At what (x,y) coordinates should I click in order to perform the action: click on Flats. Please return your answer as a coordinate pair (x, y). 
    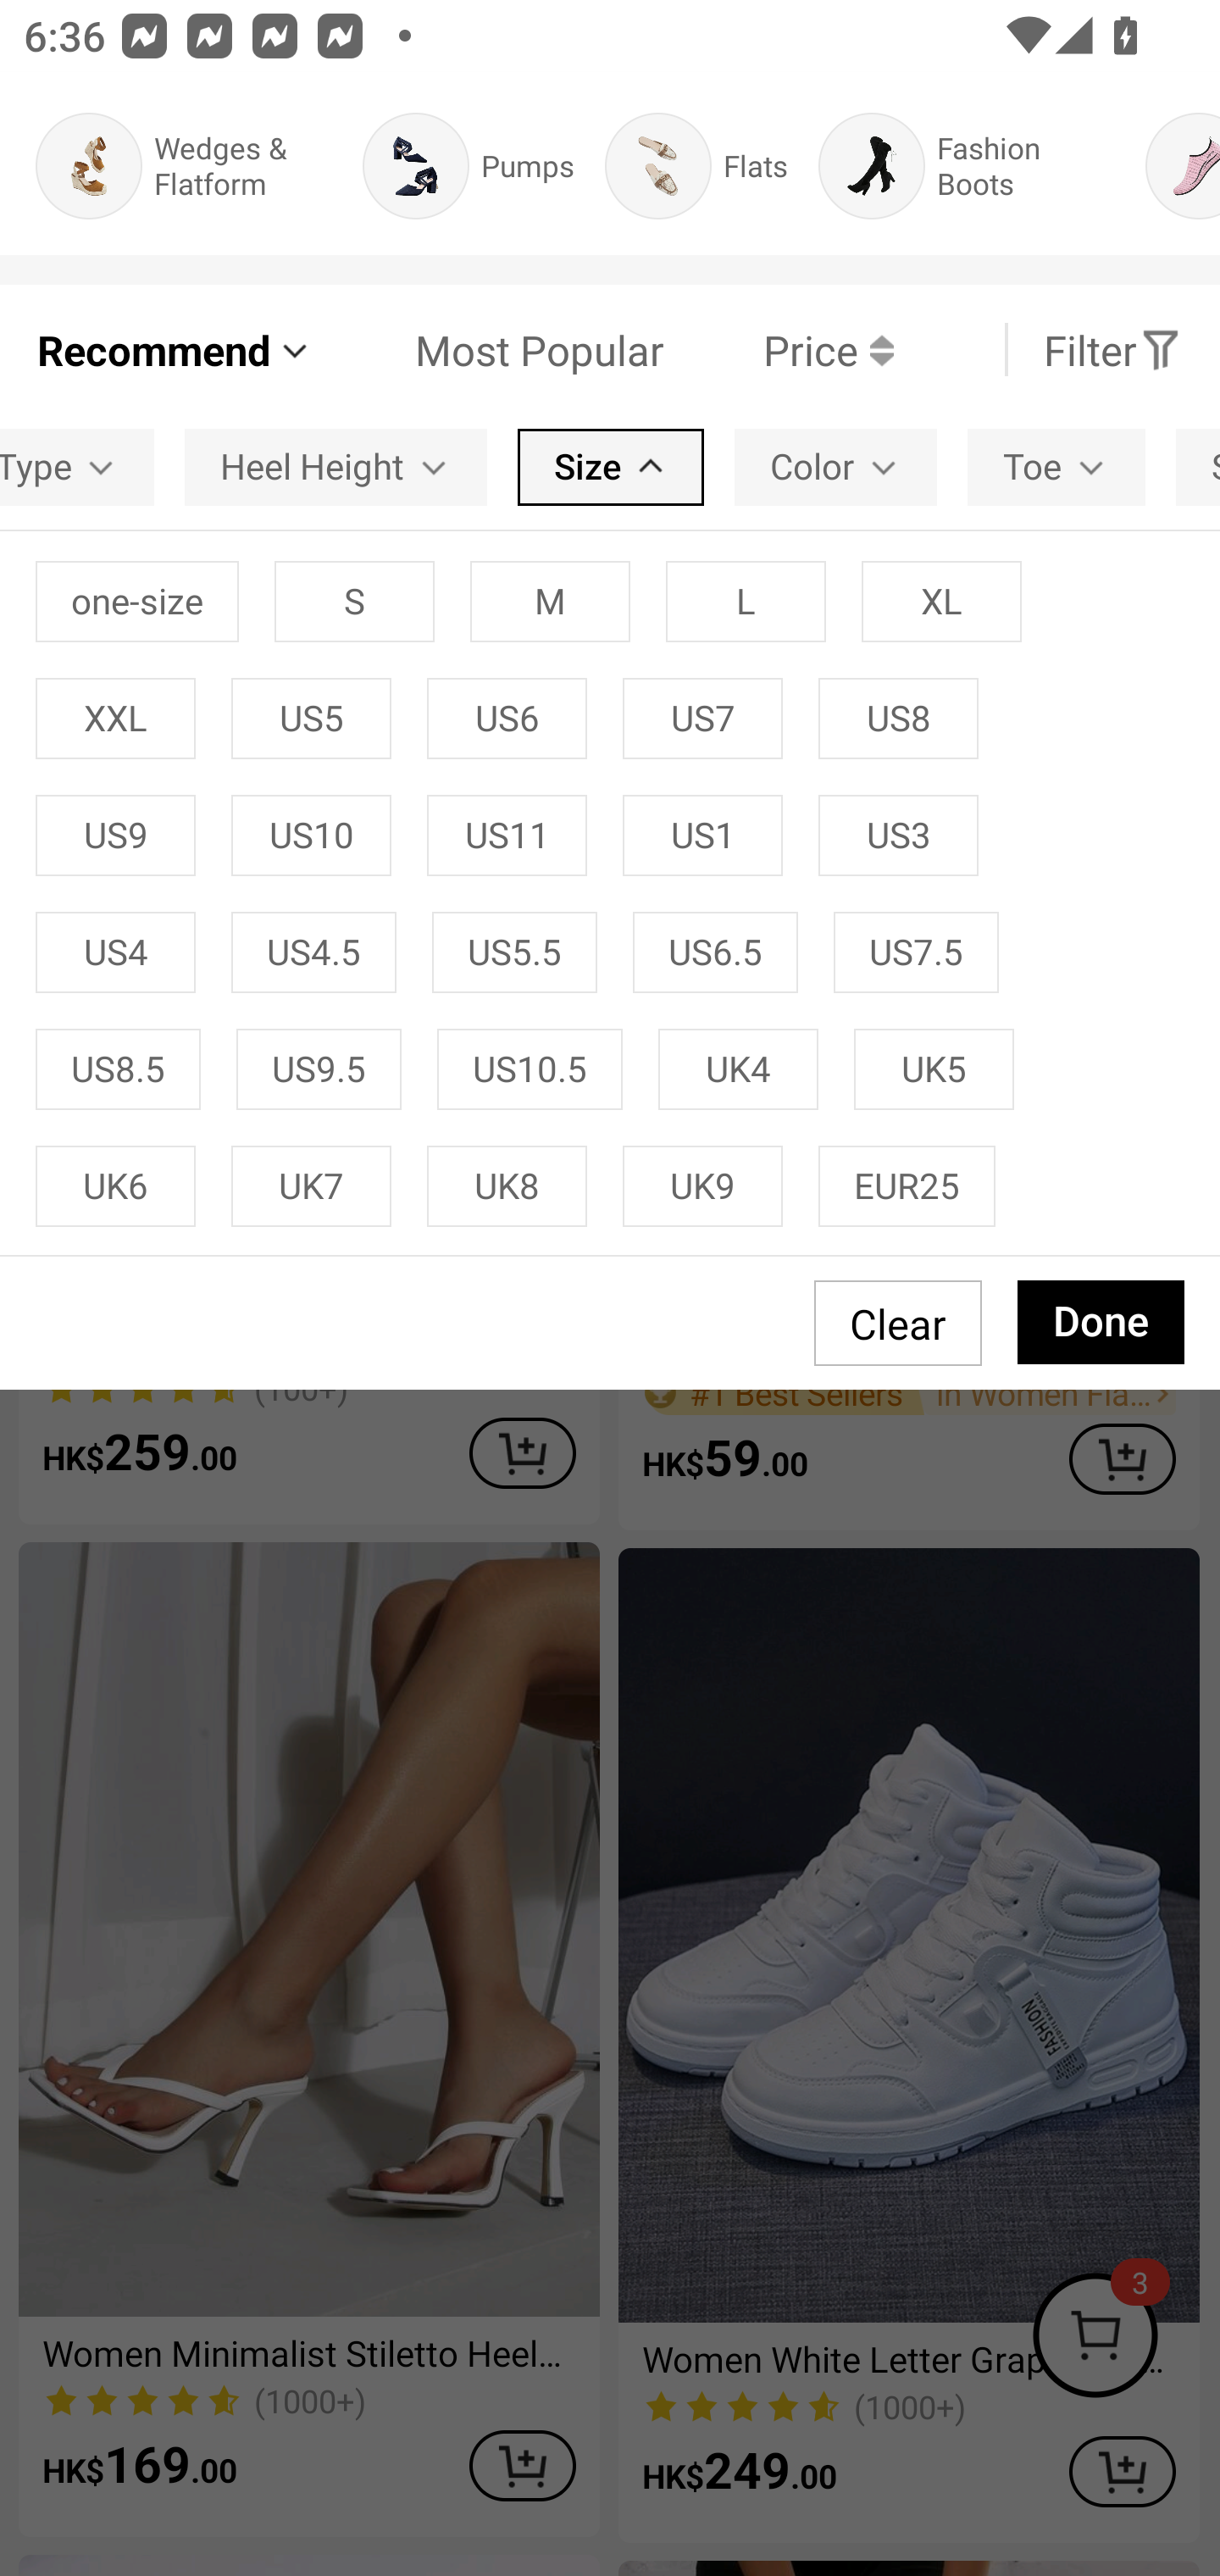
    Looking at the image, I should click on (696, 166).